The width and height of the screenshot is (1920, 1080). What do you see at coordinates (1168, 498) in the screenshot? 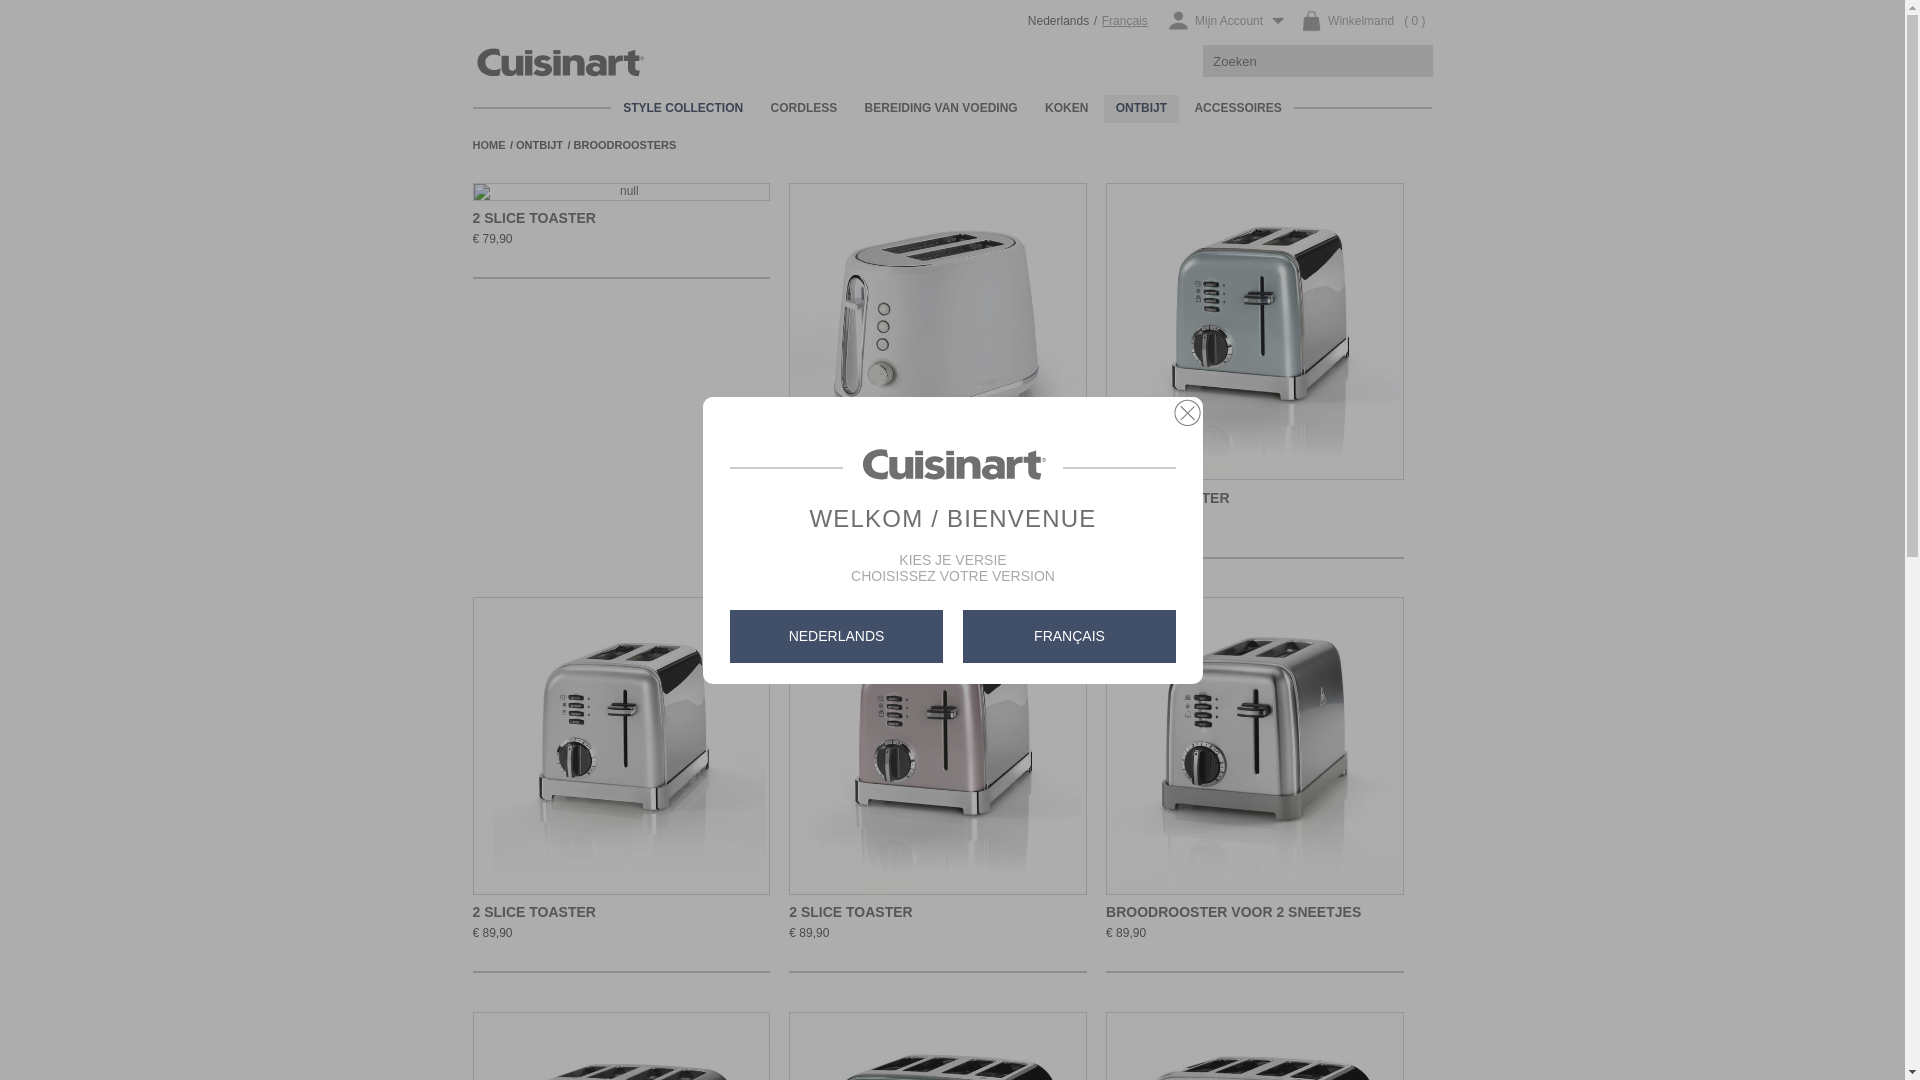
I see `2 SLICE TOASTER` at bounding box center [1168, 498].